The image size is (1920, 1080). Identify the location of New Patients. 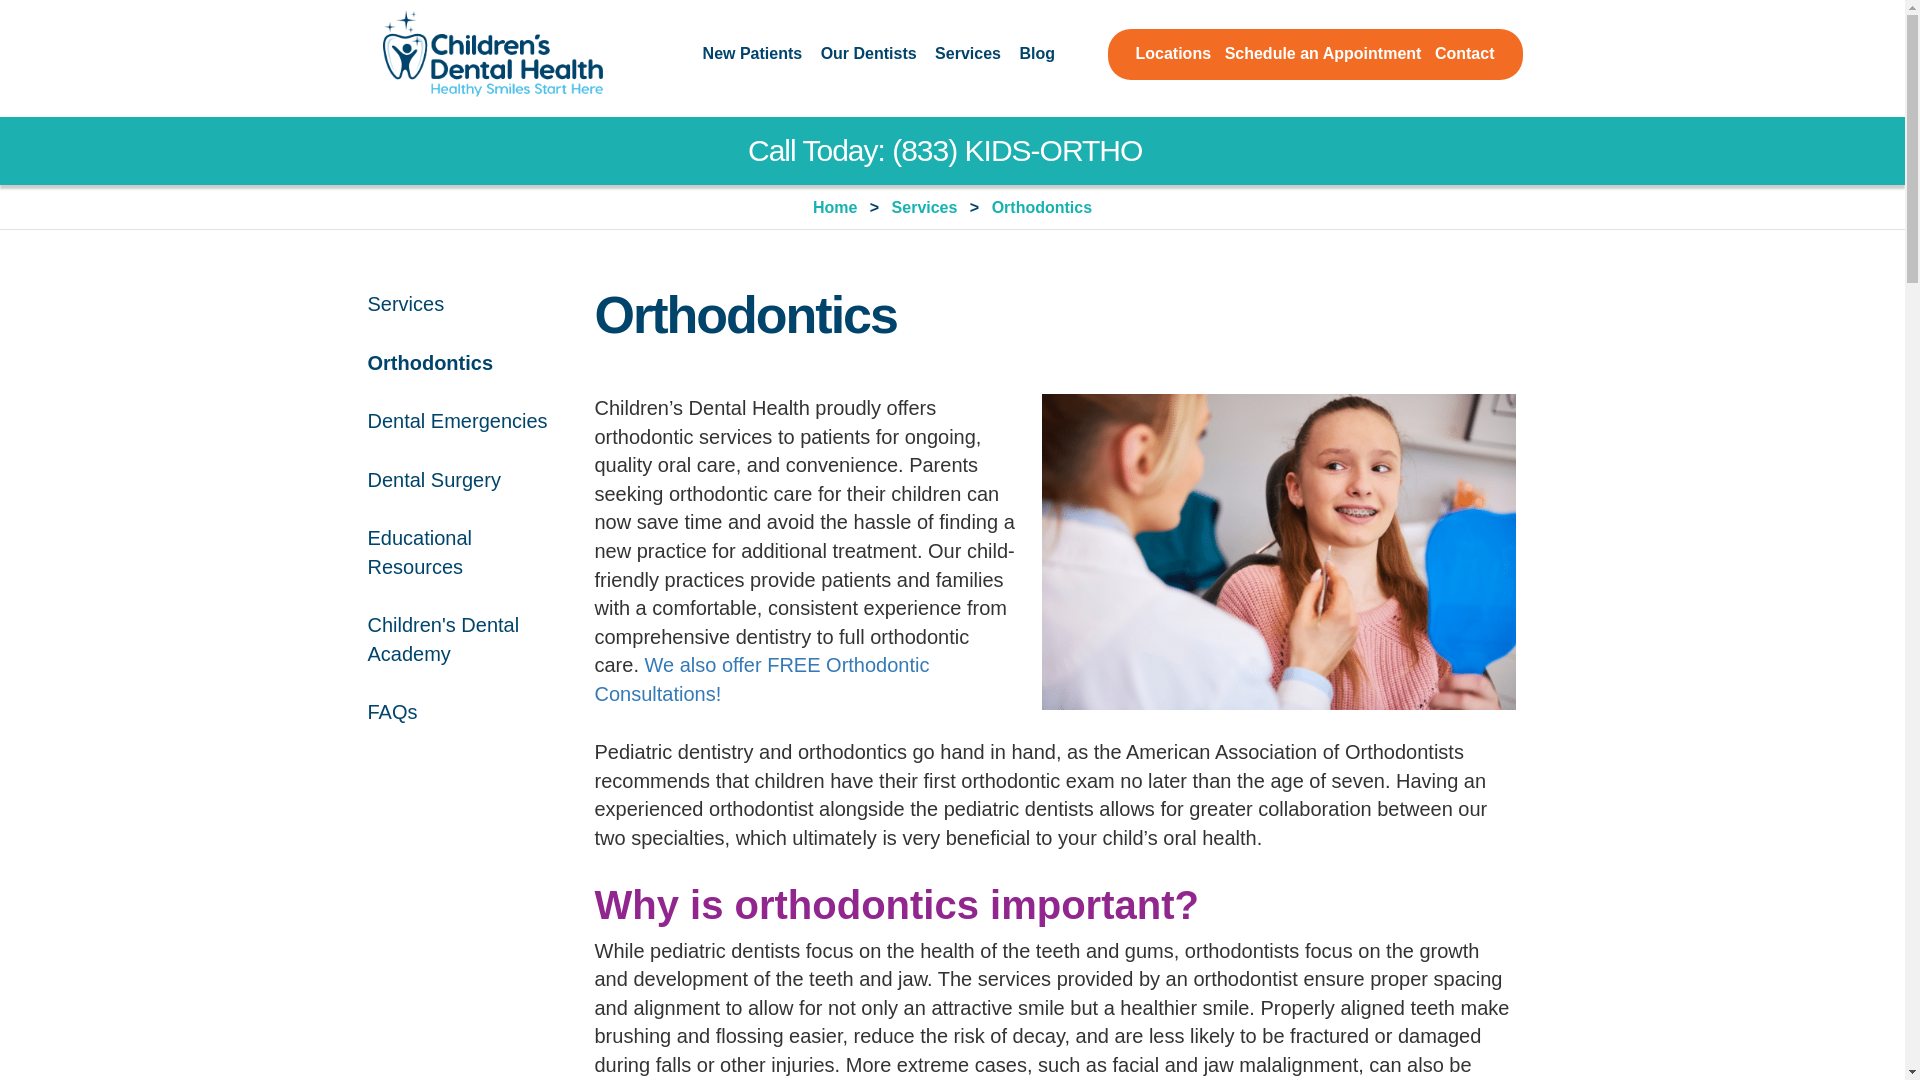
(752, 54).